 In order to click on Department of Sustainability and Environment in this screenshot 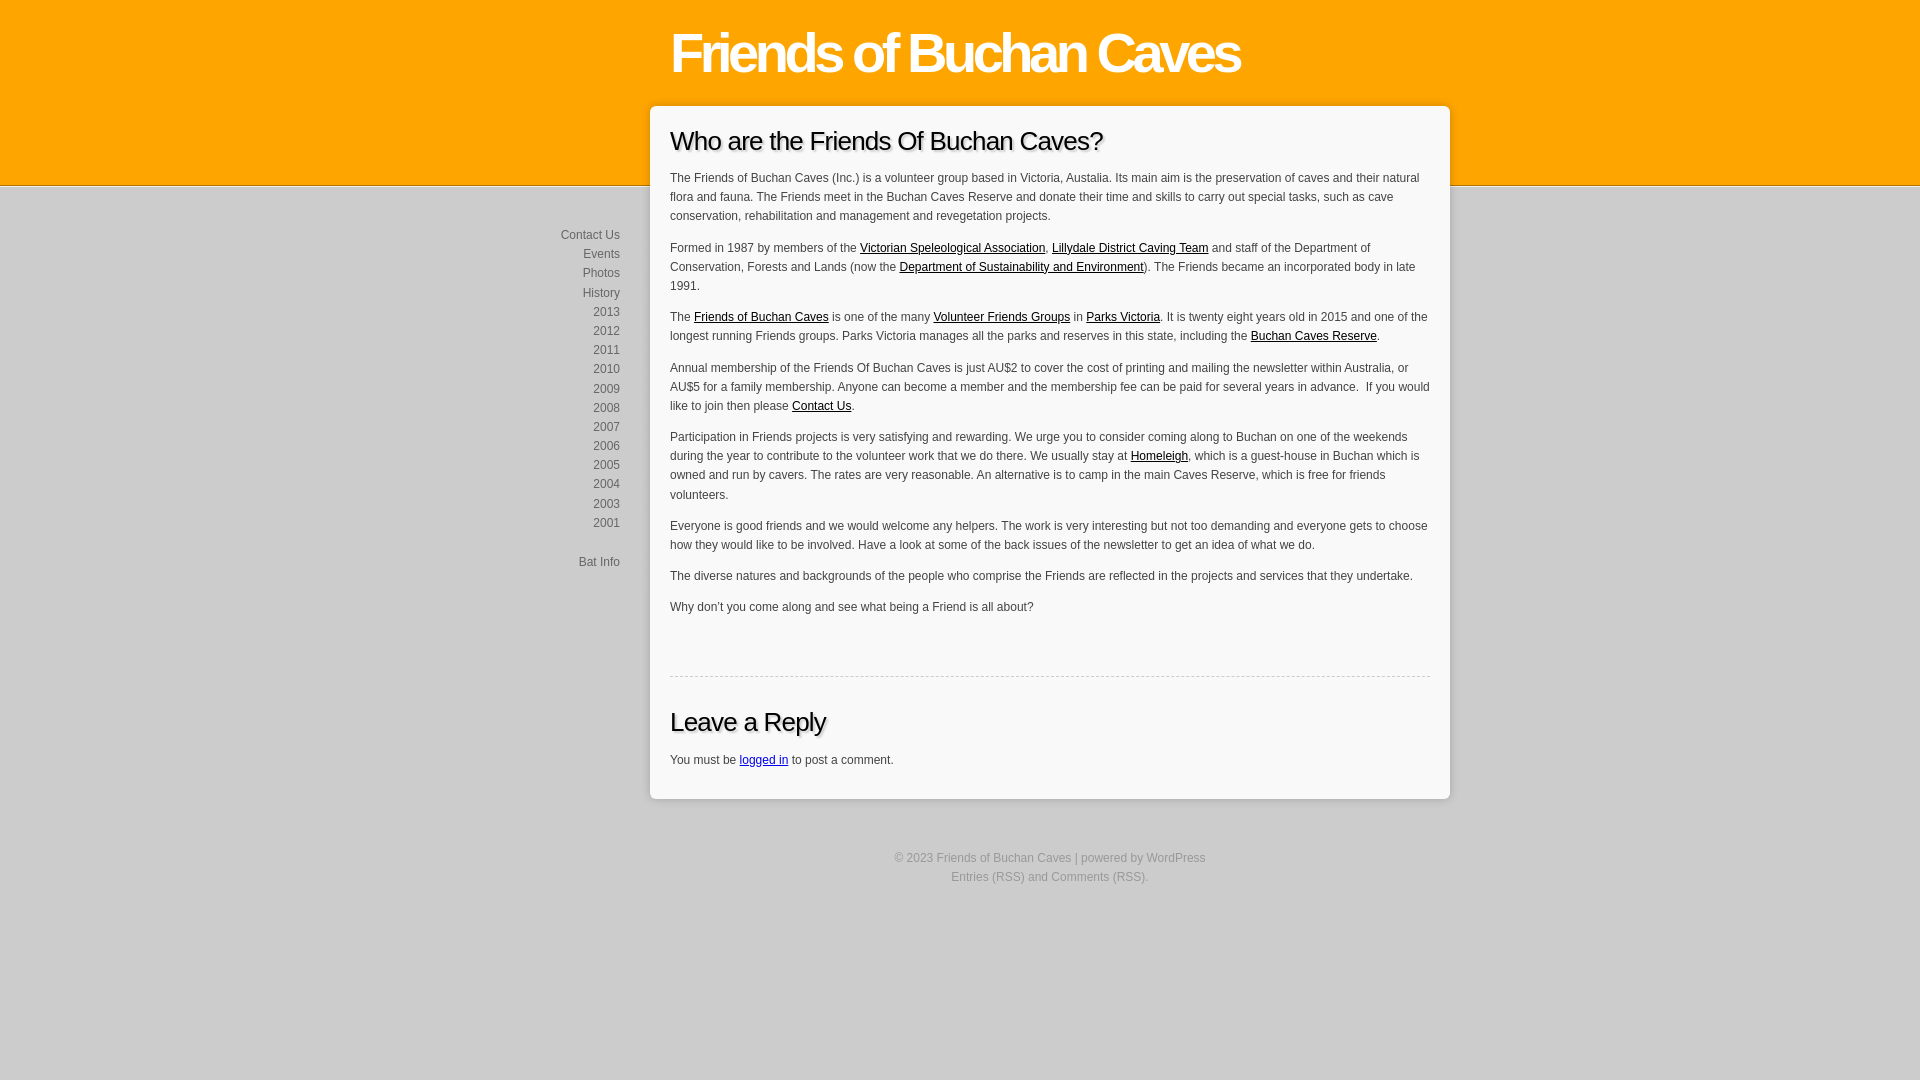, I will do `click(1021, 267)`.